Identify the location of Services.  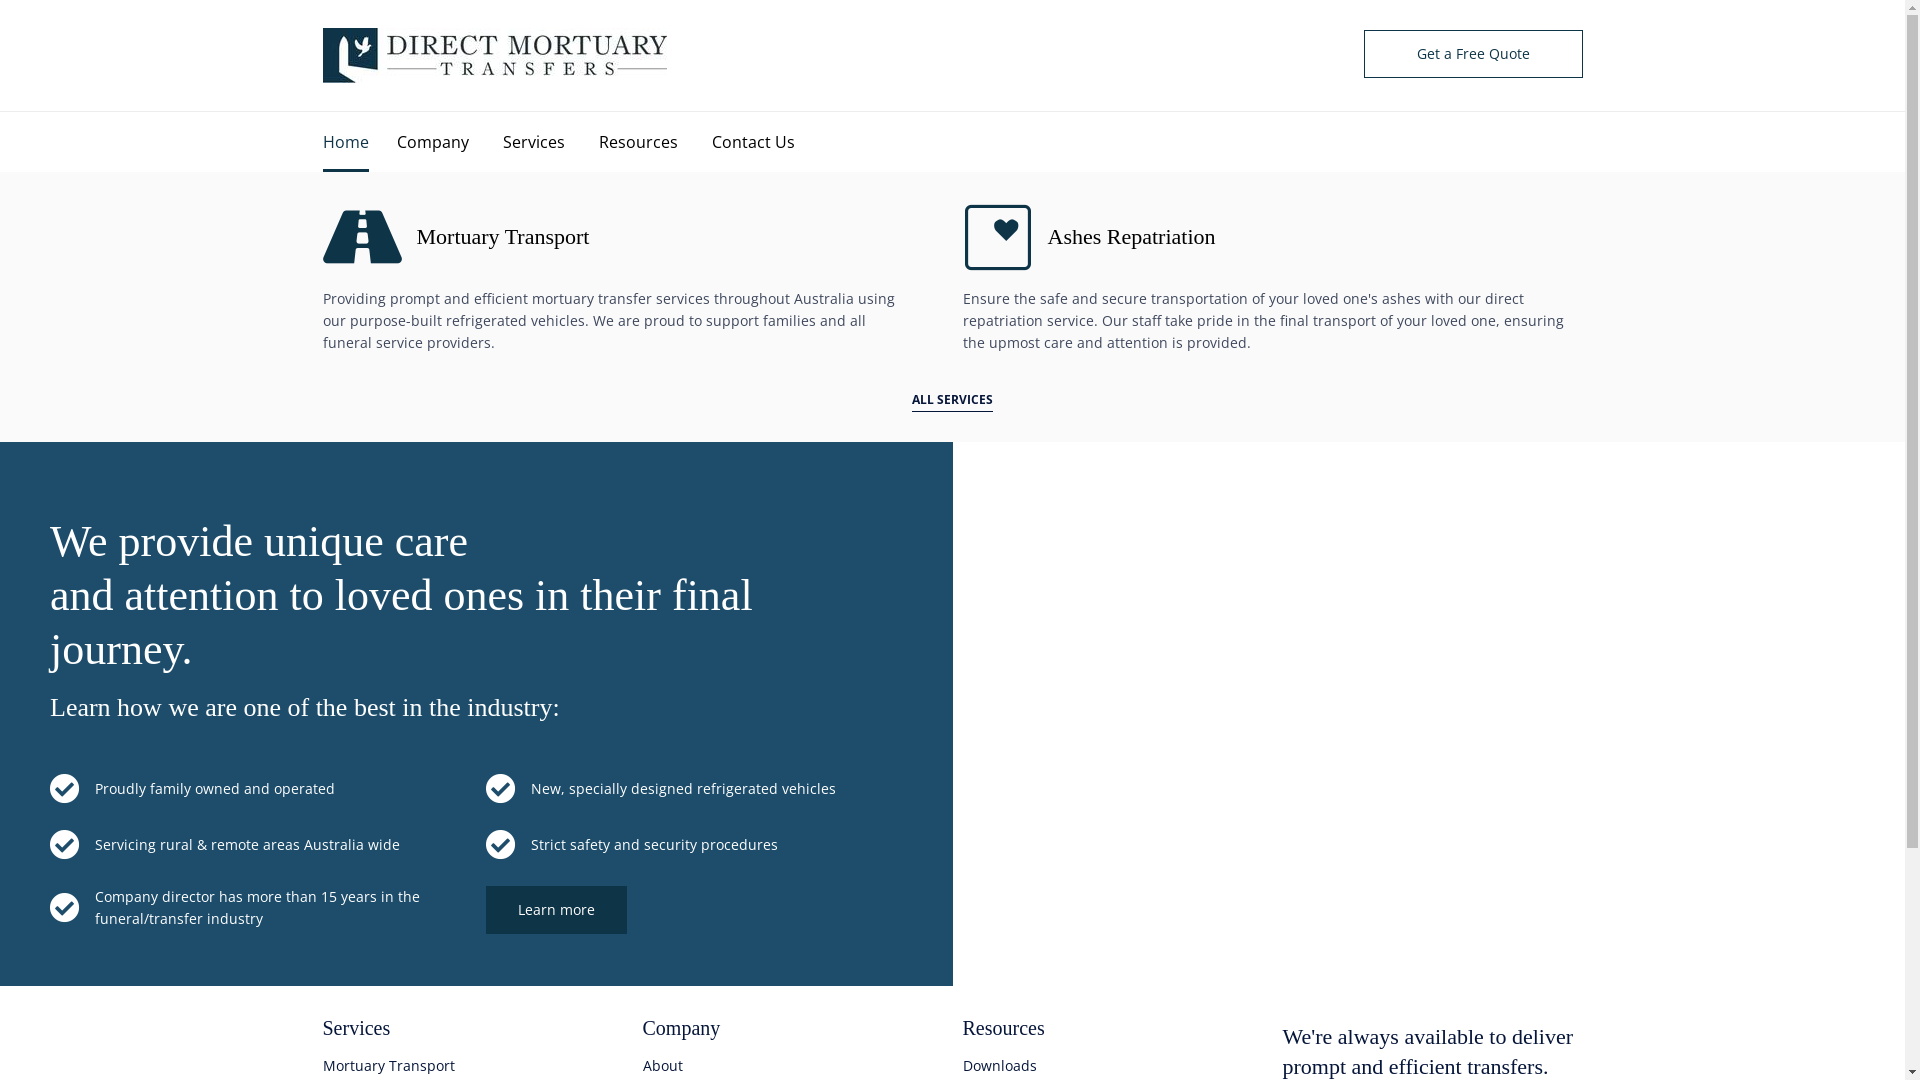
(550, 142).